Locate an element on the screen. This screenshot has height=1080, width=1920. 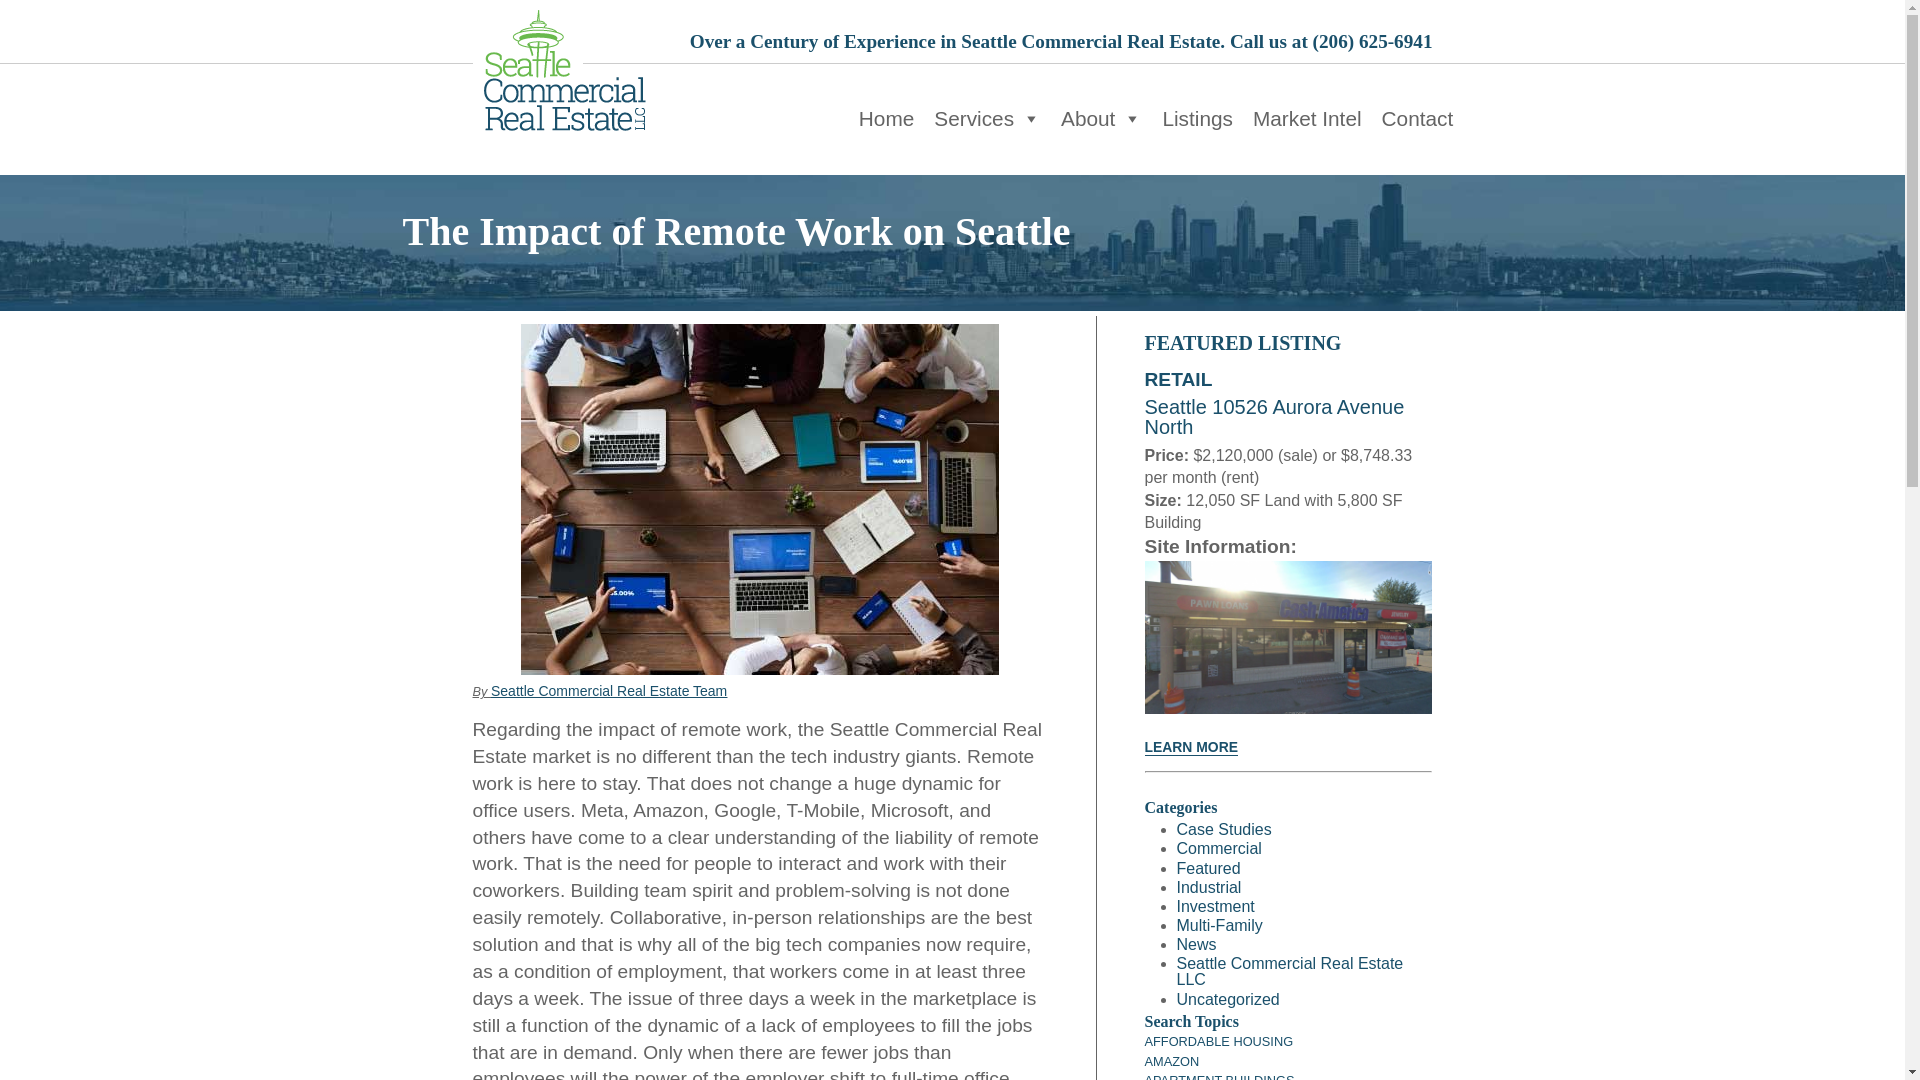
Services is located at coordinates (986, 119).